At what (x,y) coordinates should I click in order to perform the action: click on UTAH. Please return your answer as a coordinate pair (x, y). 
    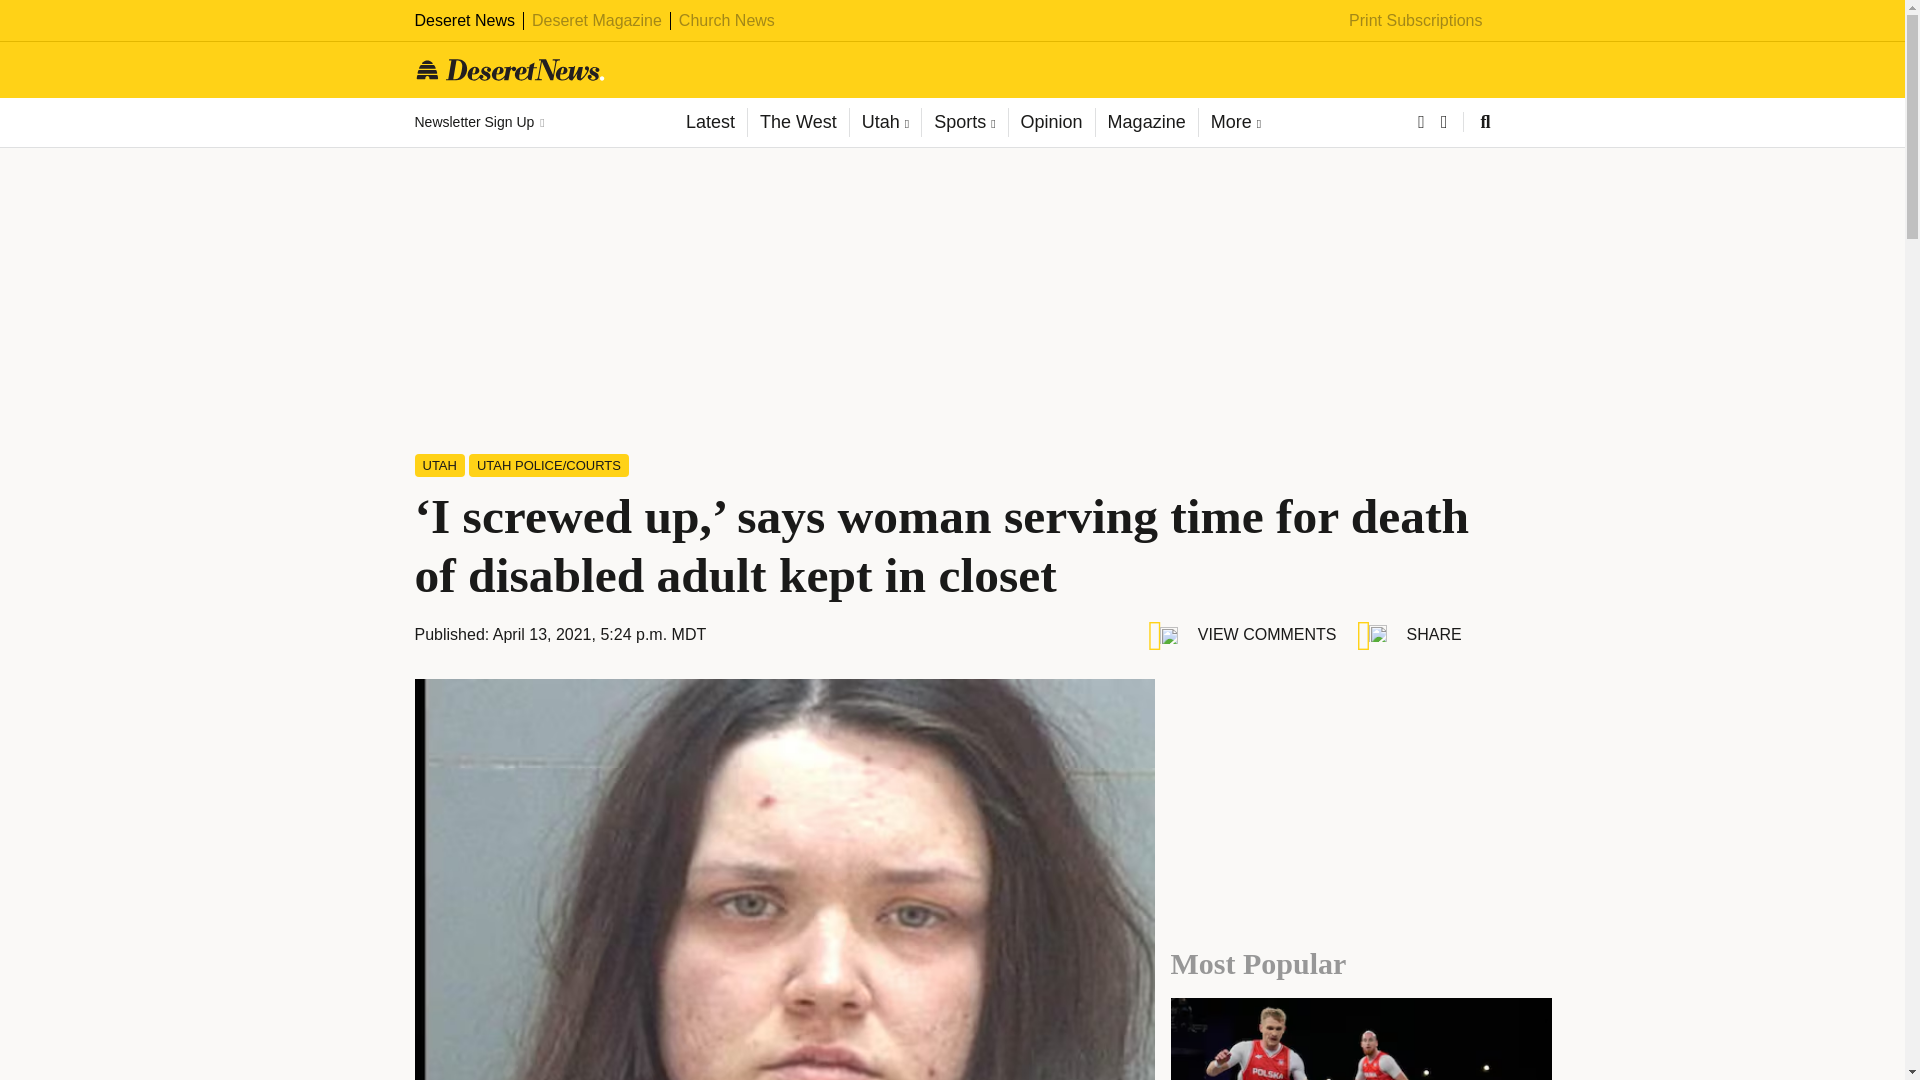
    Looking at the image, I should click on (439, 465).